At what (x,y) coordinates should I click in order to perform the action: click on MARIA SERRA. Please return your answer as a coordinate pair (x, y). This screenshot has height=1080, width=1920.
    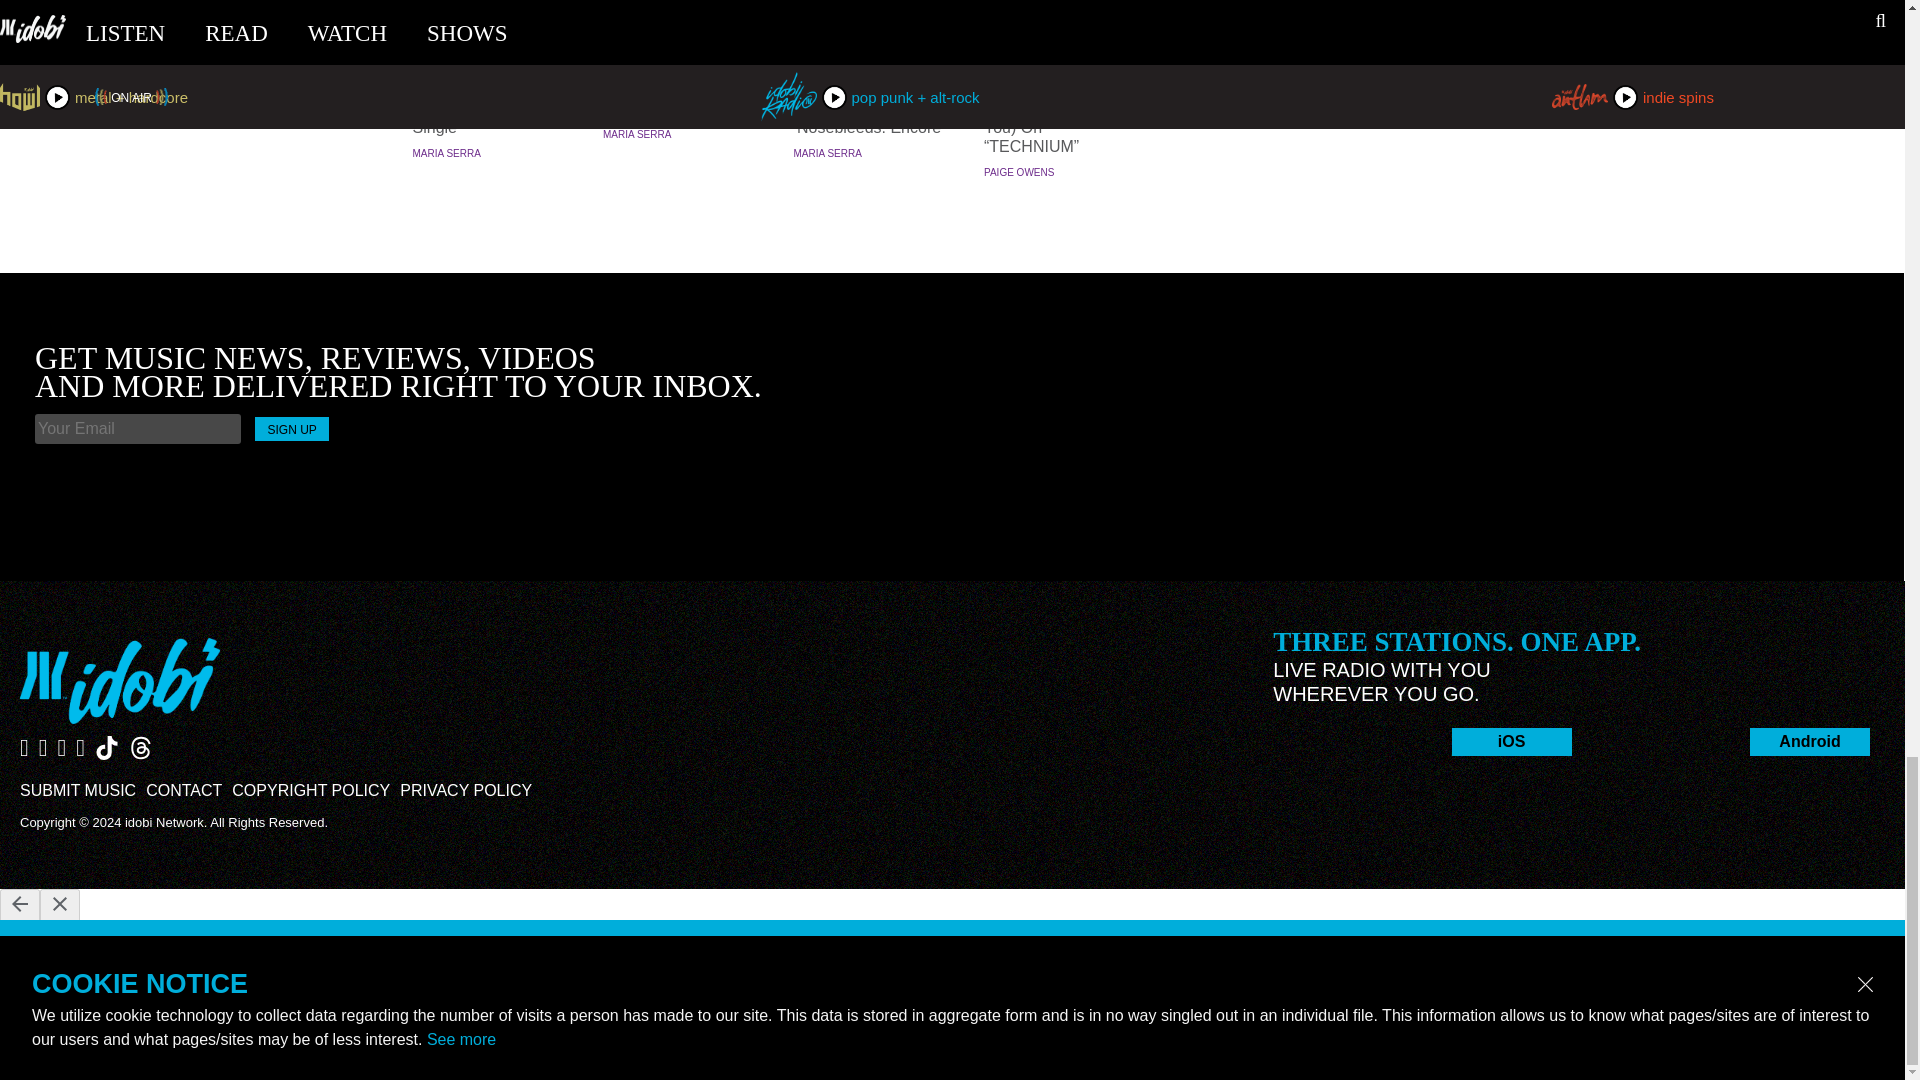
    Looking at the image, I should click on (446, 152).